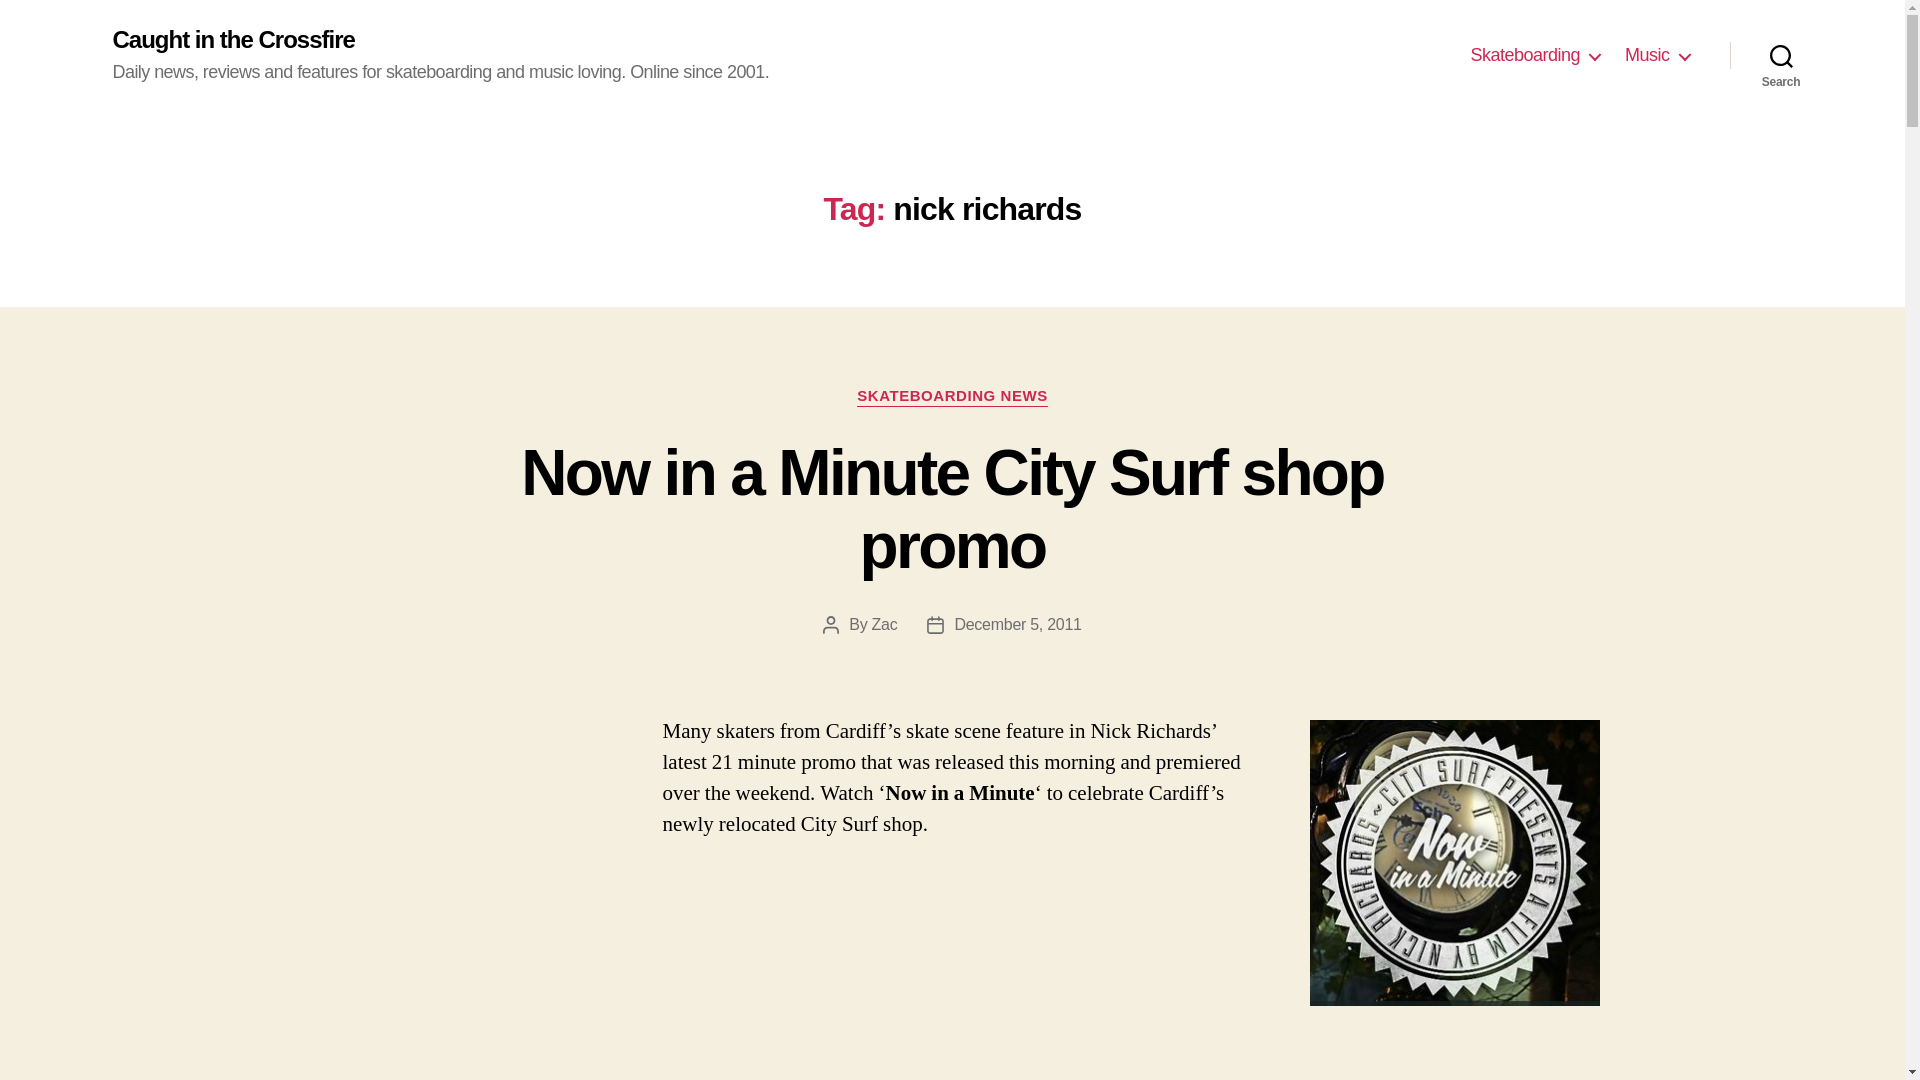 This screenshot has height=1080, width=1920. I want to click on Caught in the Crossfire, so click(232, 40).